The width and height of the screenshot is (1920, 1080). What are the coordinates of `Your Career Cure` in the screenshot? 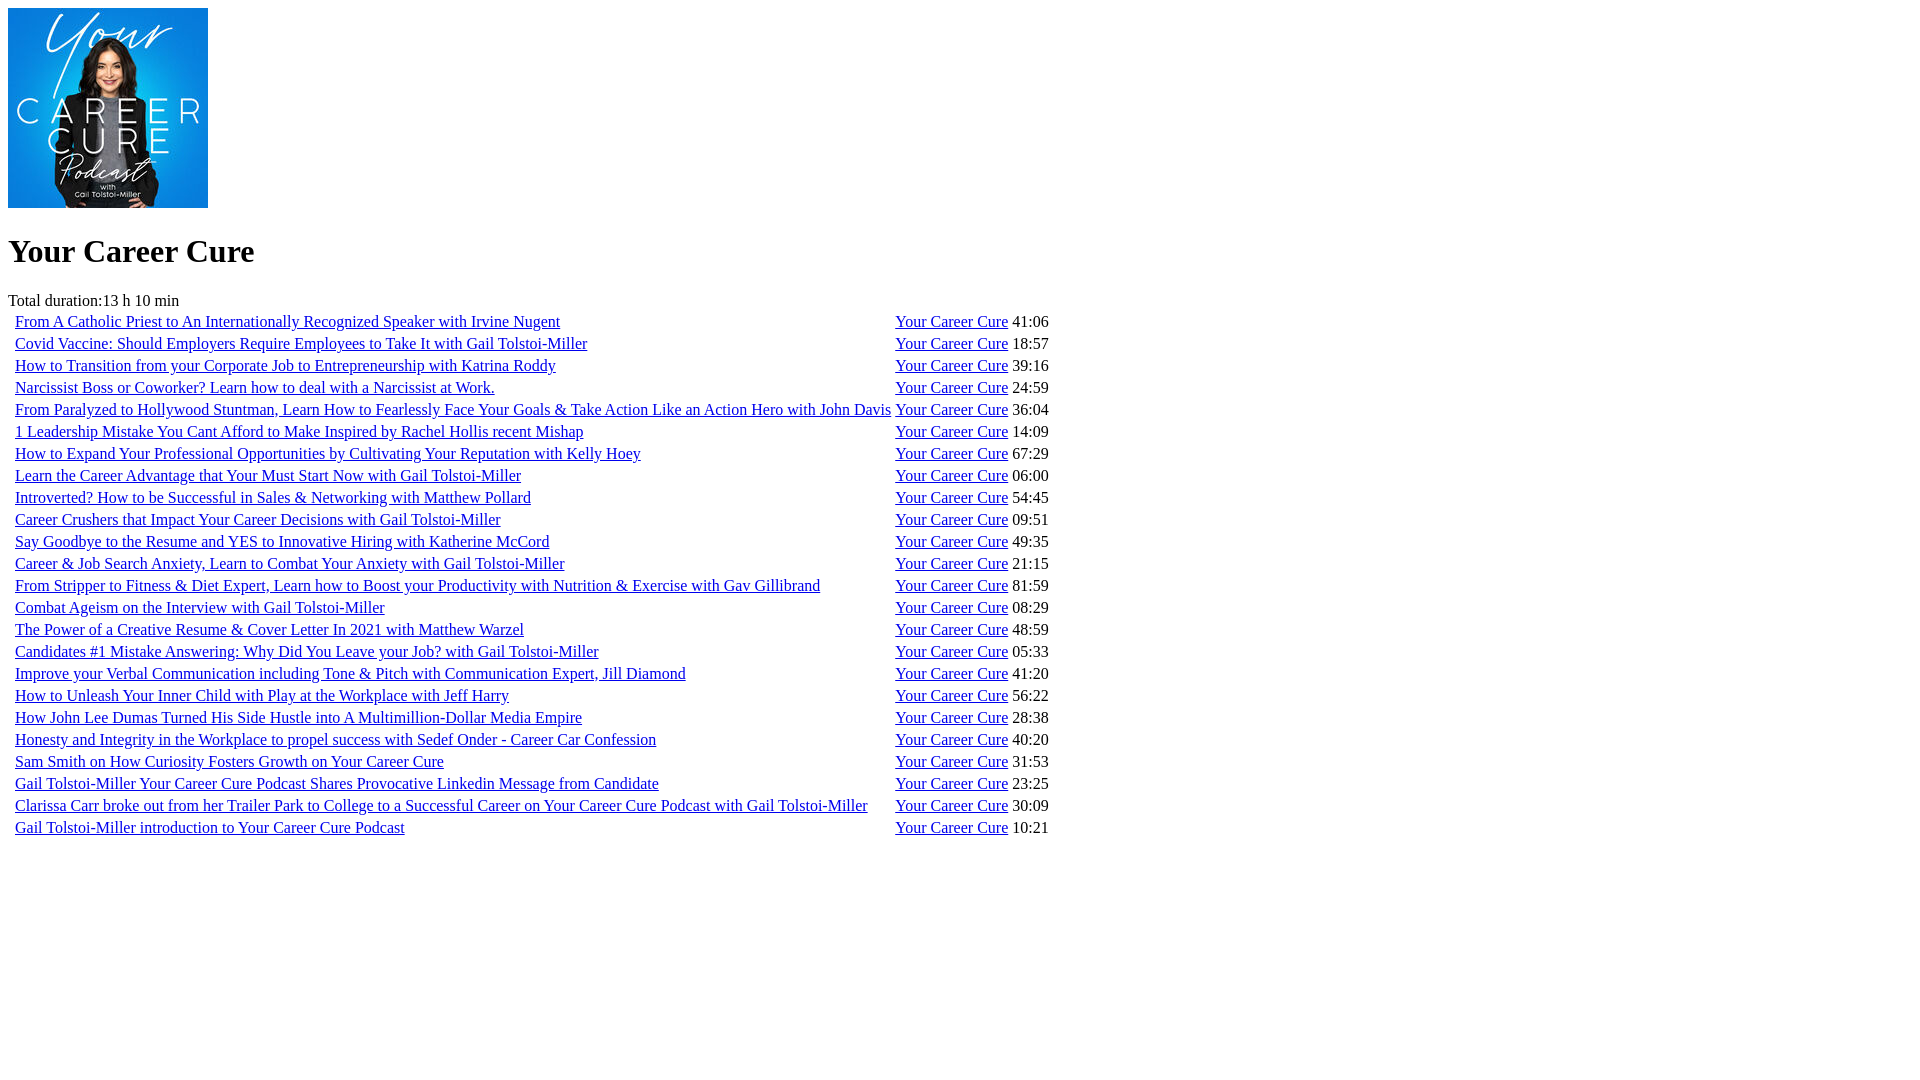 It's located at (951, 716).